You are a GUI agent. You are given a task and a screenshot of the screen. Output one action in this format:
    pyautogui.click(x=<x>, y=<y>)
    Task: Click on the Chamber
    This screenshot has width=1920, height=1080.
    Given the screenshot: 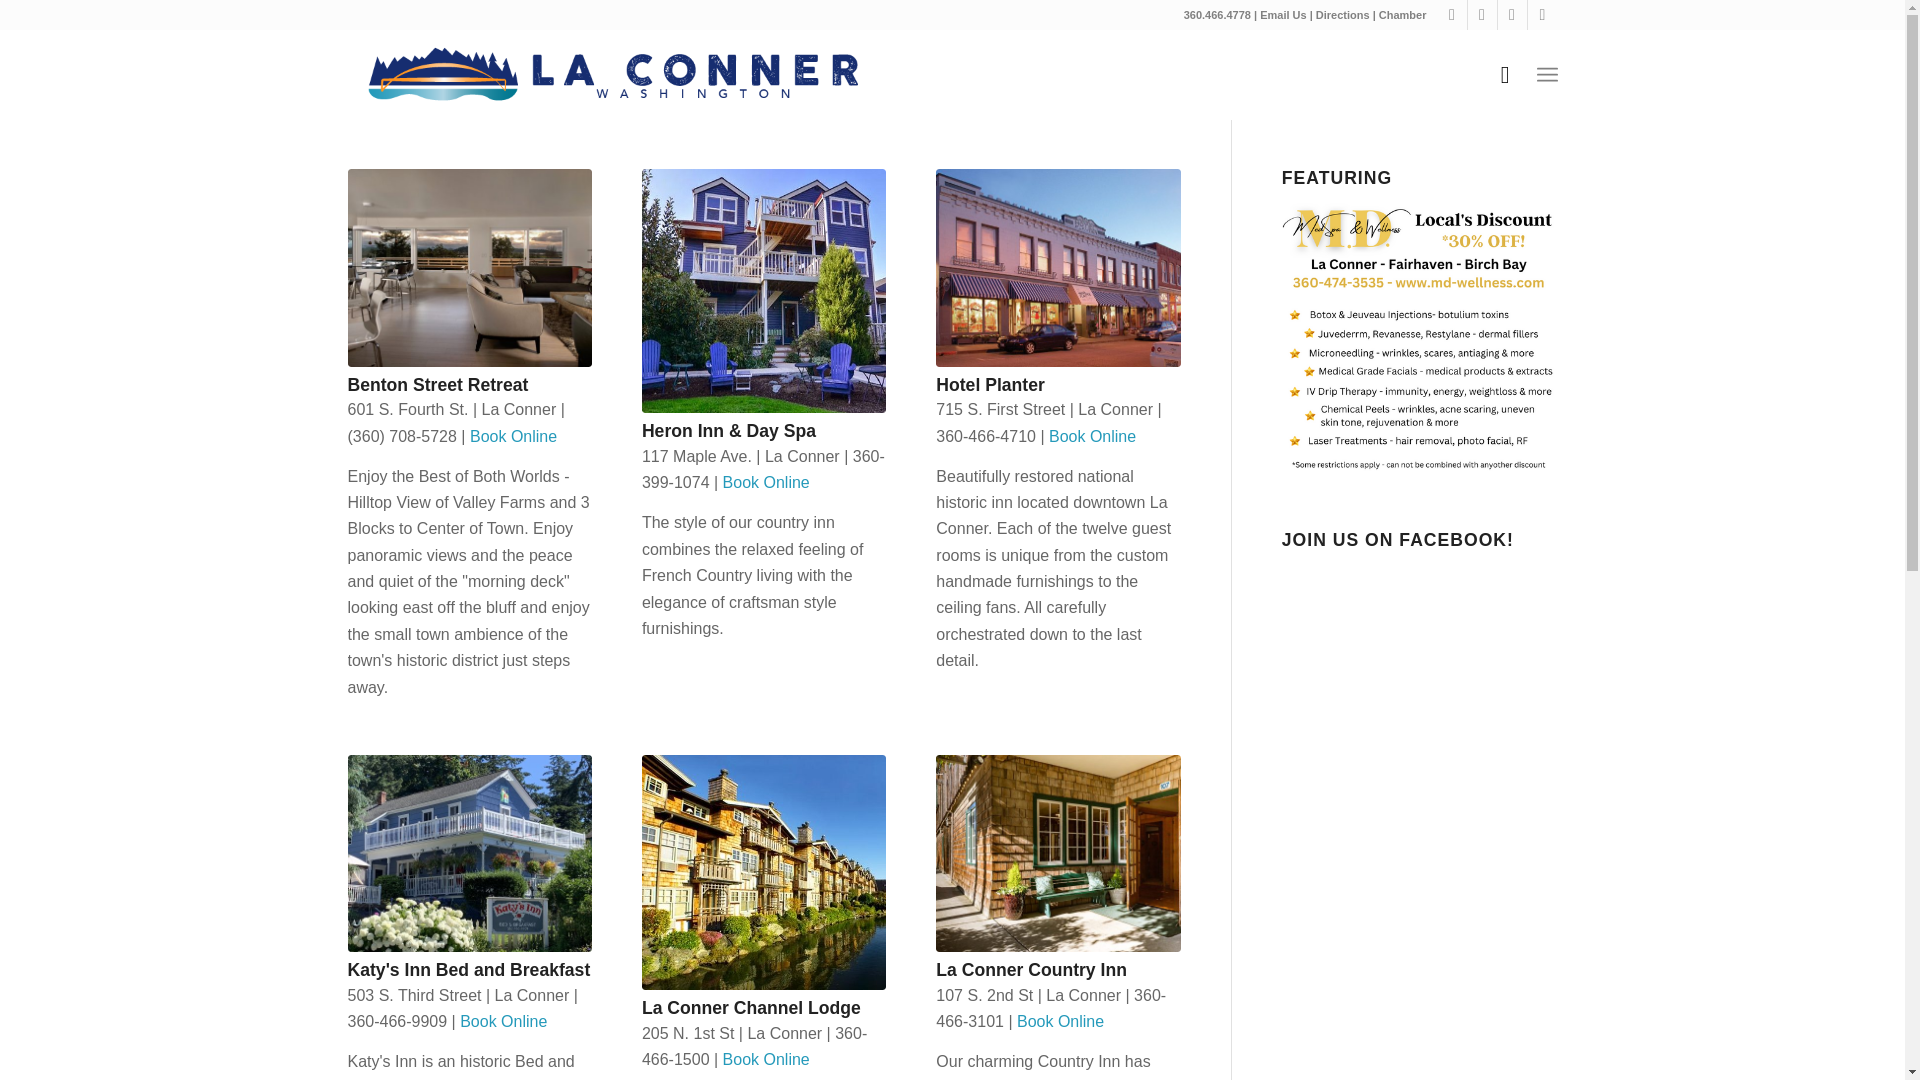 What is the action you would take?
    pyautogui.click(x=1402, y=14)
    